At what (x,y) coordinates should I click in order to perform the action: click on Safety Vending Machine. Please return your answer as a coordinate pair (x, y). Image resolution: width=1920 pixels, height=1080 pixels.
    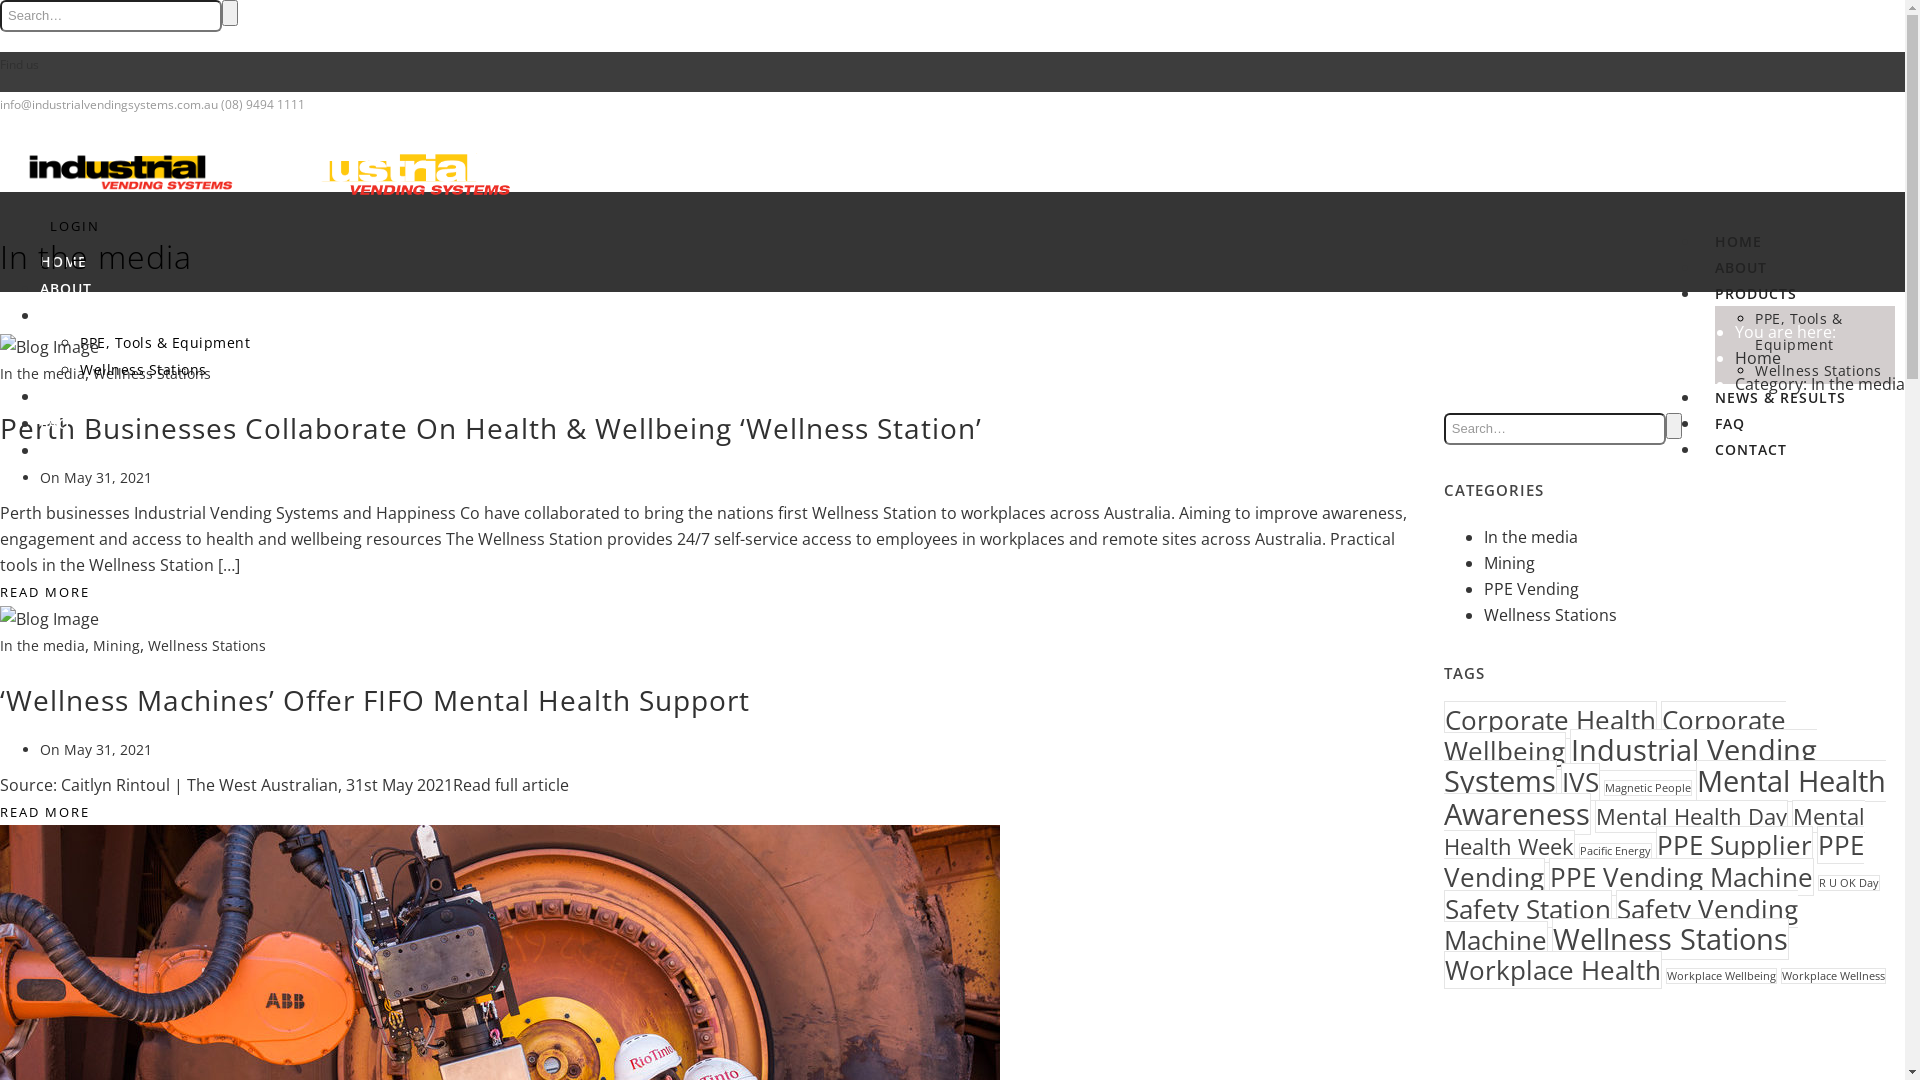
    Looking at the image, I should click on (1621, 924).